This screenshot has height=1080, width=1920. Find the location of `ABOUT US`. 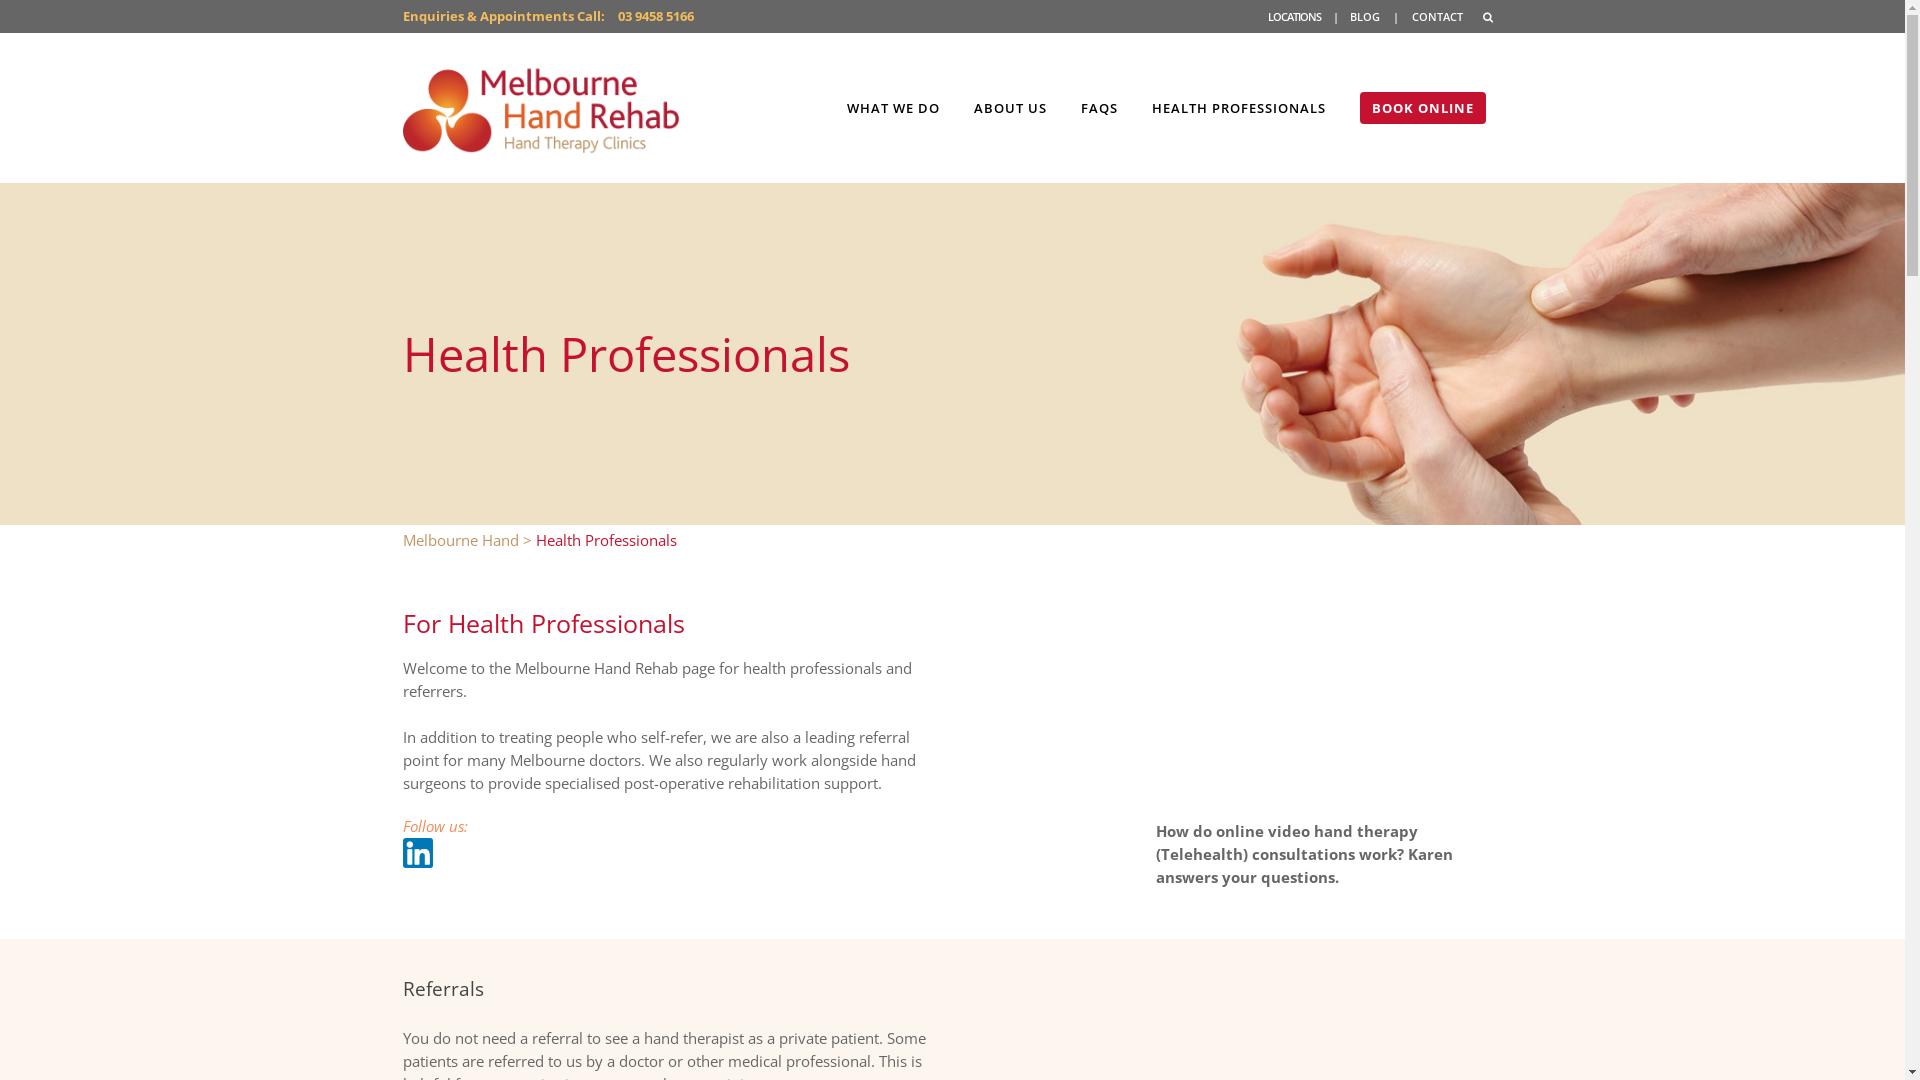

ABOUT US is located at coordinates (1010, 108).